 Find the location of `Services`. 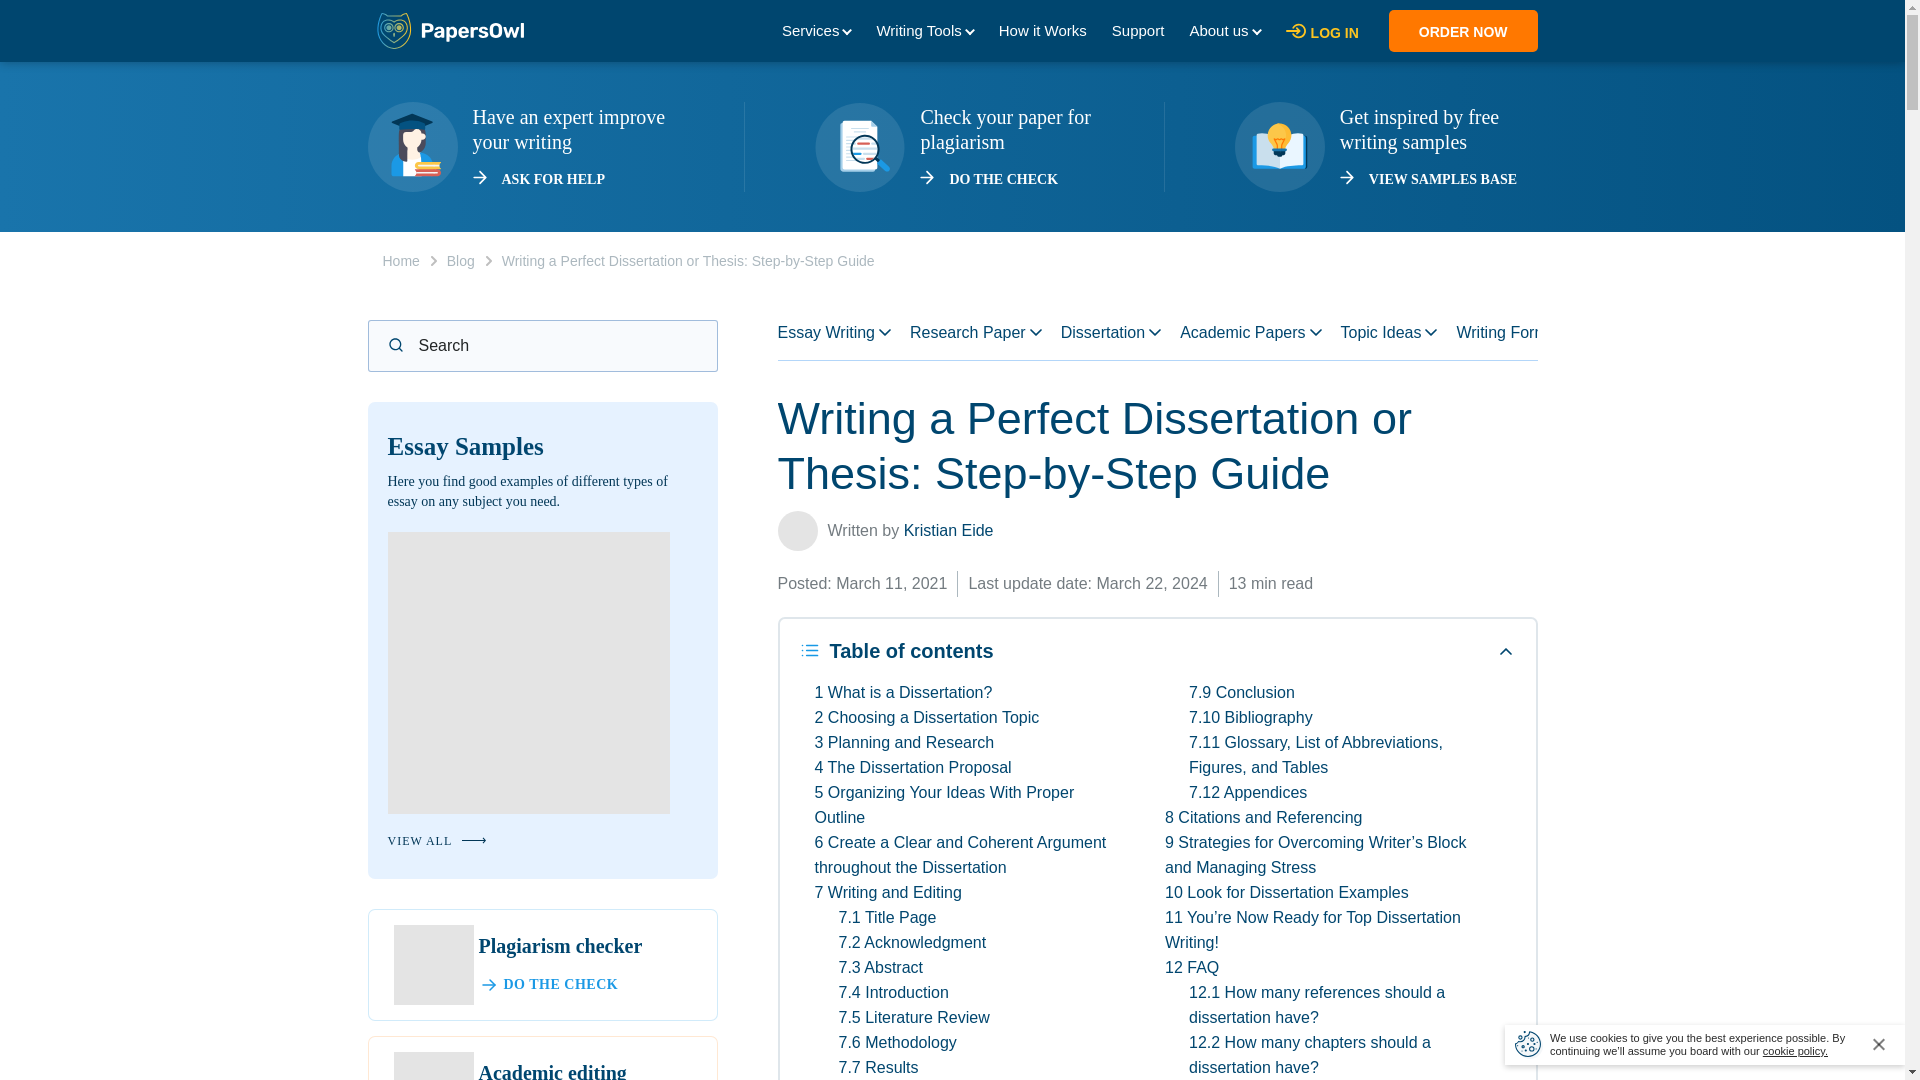

Services is located at coordinates (816, 30).